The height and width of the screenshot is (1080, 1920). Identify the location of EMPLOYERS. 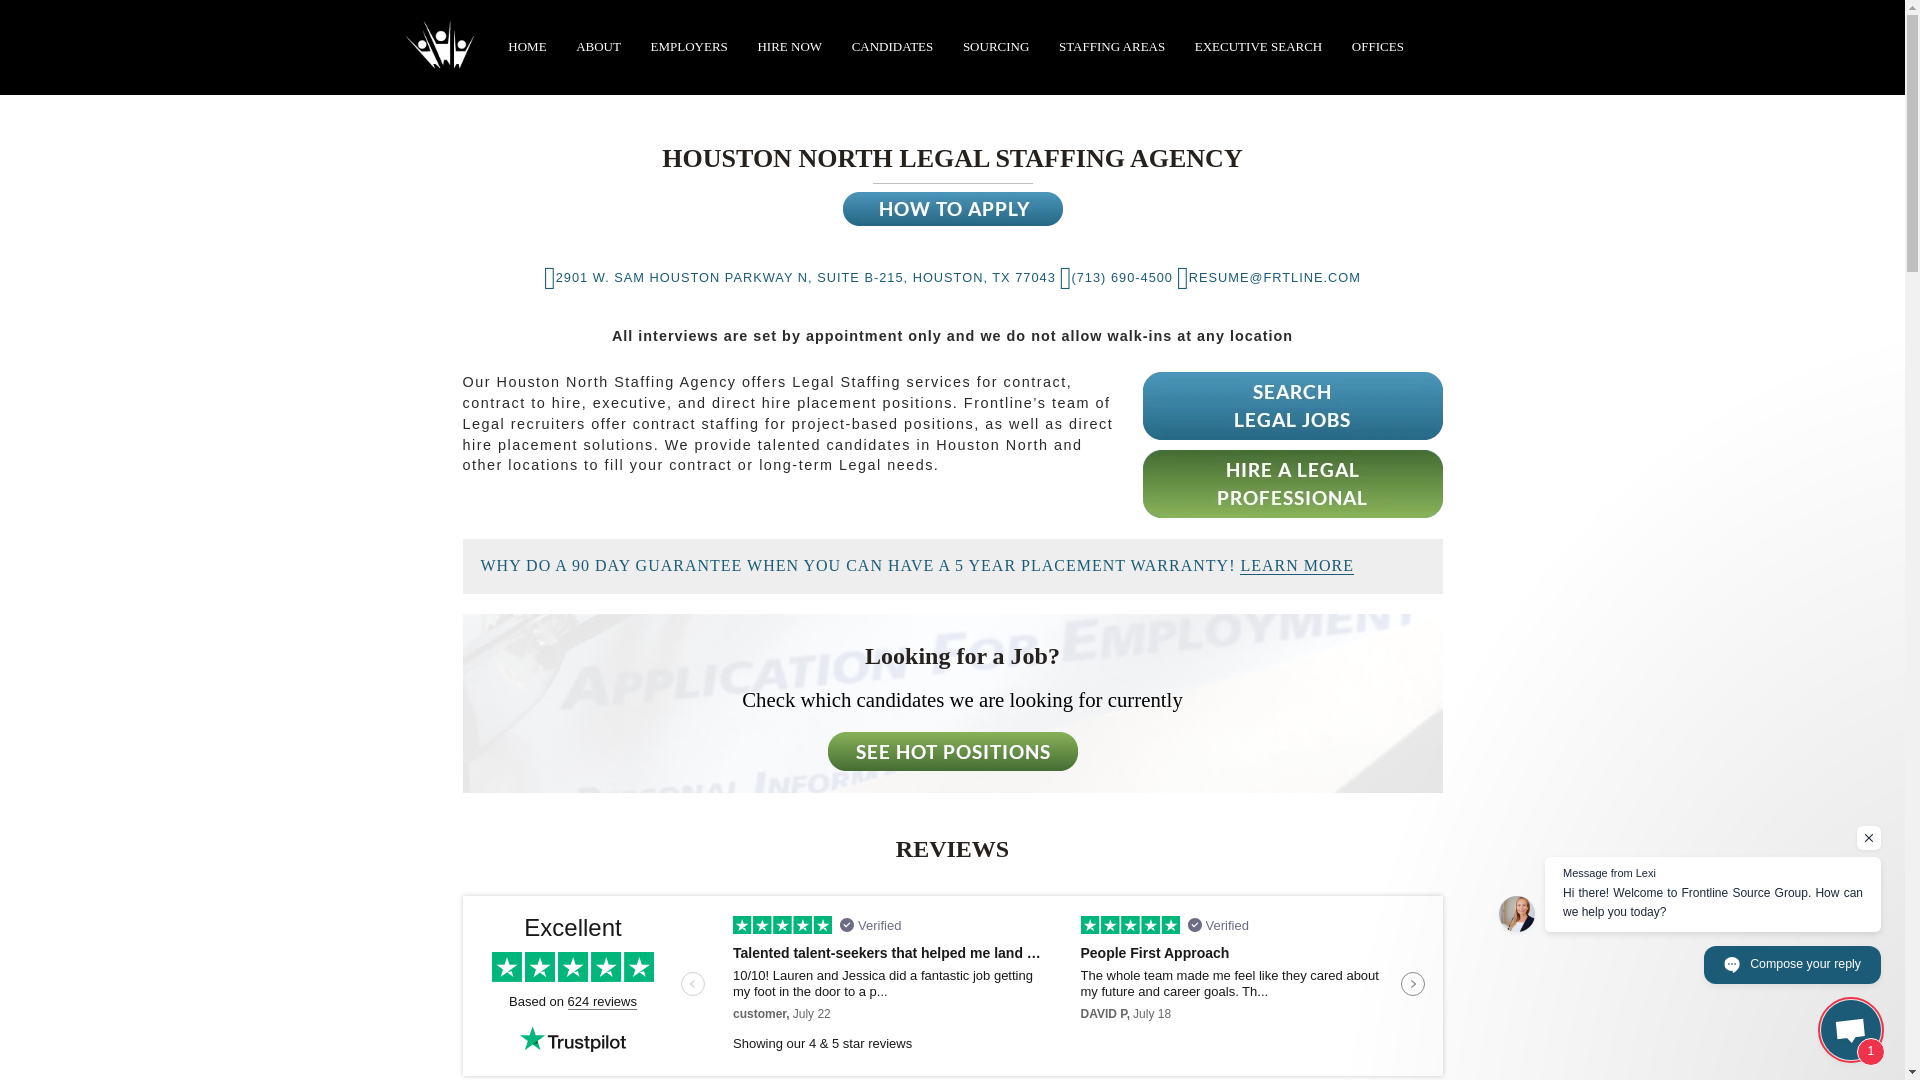
(689, 46).